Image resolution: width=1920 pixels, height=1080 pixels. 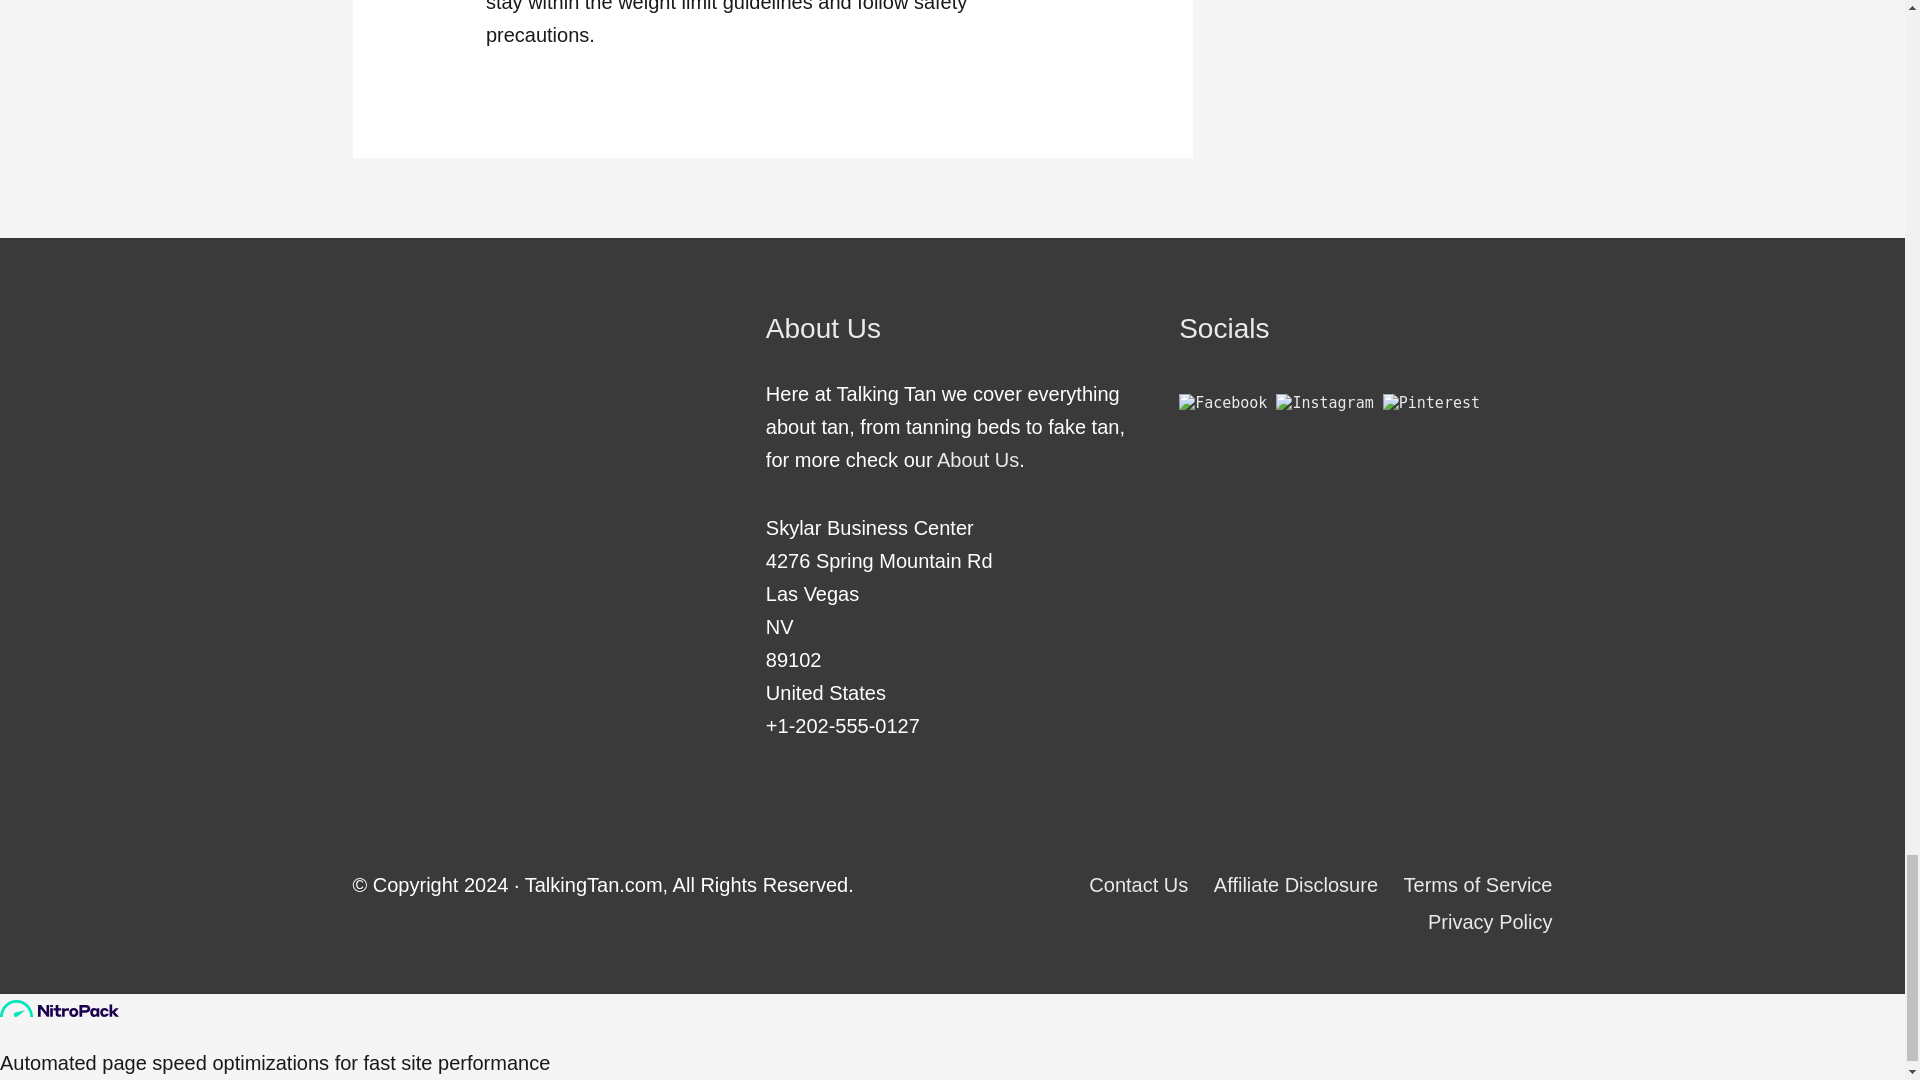 I want to click on Instagram, so click(x=1324, y=402).